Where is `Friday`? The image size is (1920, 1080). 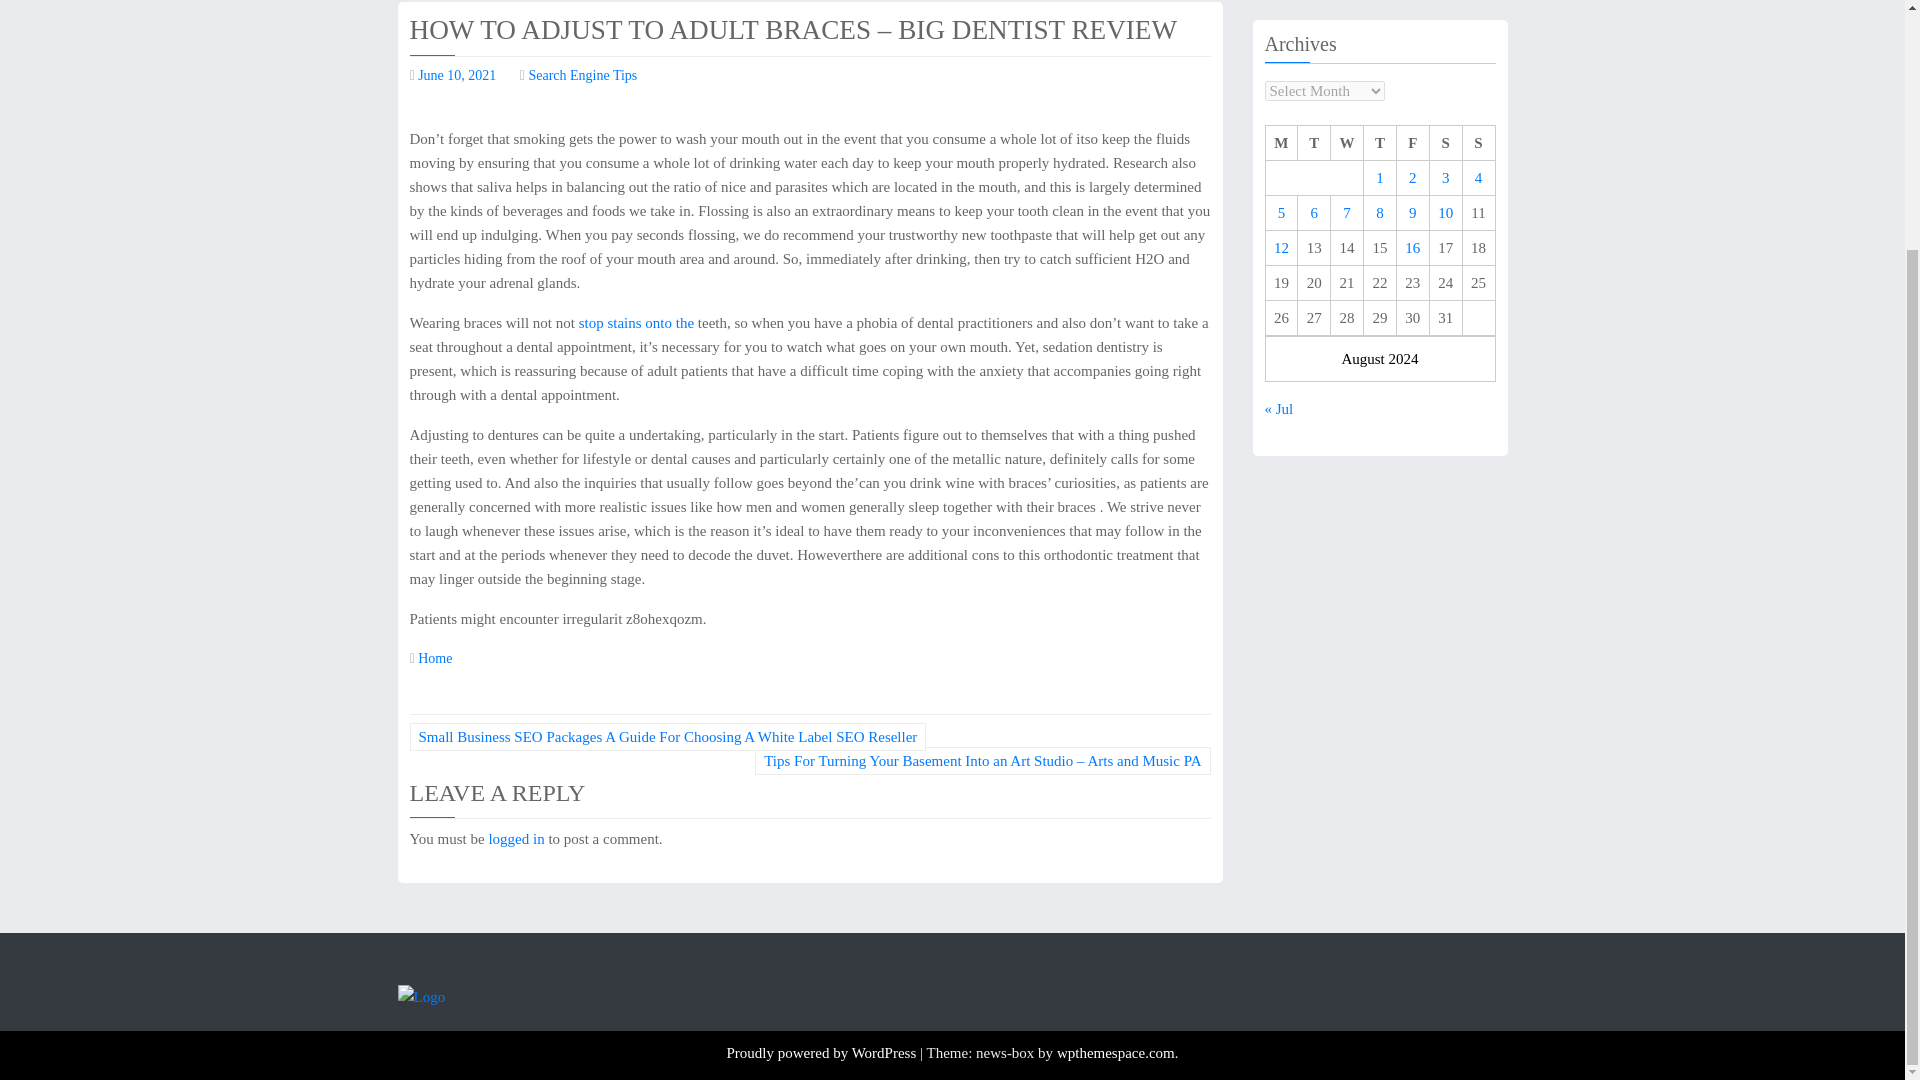
Friday is located at coordinates (1412, 125).